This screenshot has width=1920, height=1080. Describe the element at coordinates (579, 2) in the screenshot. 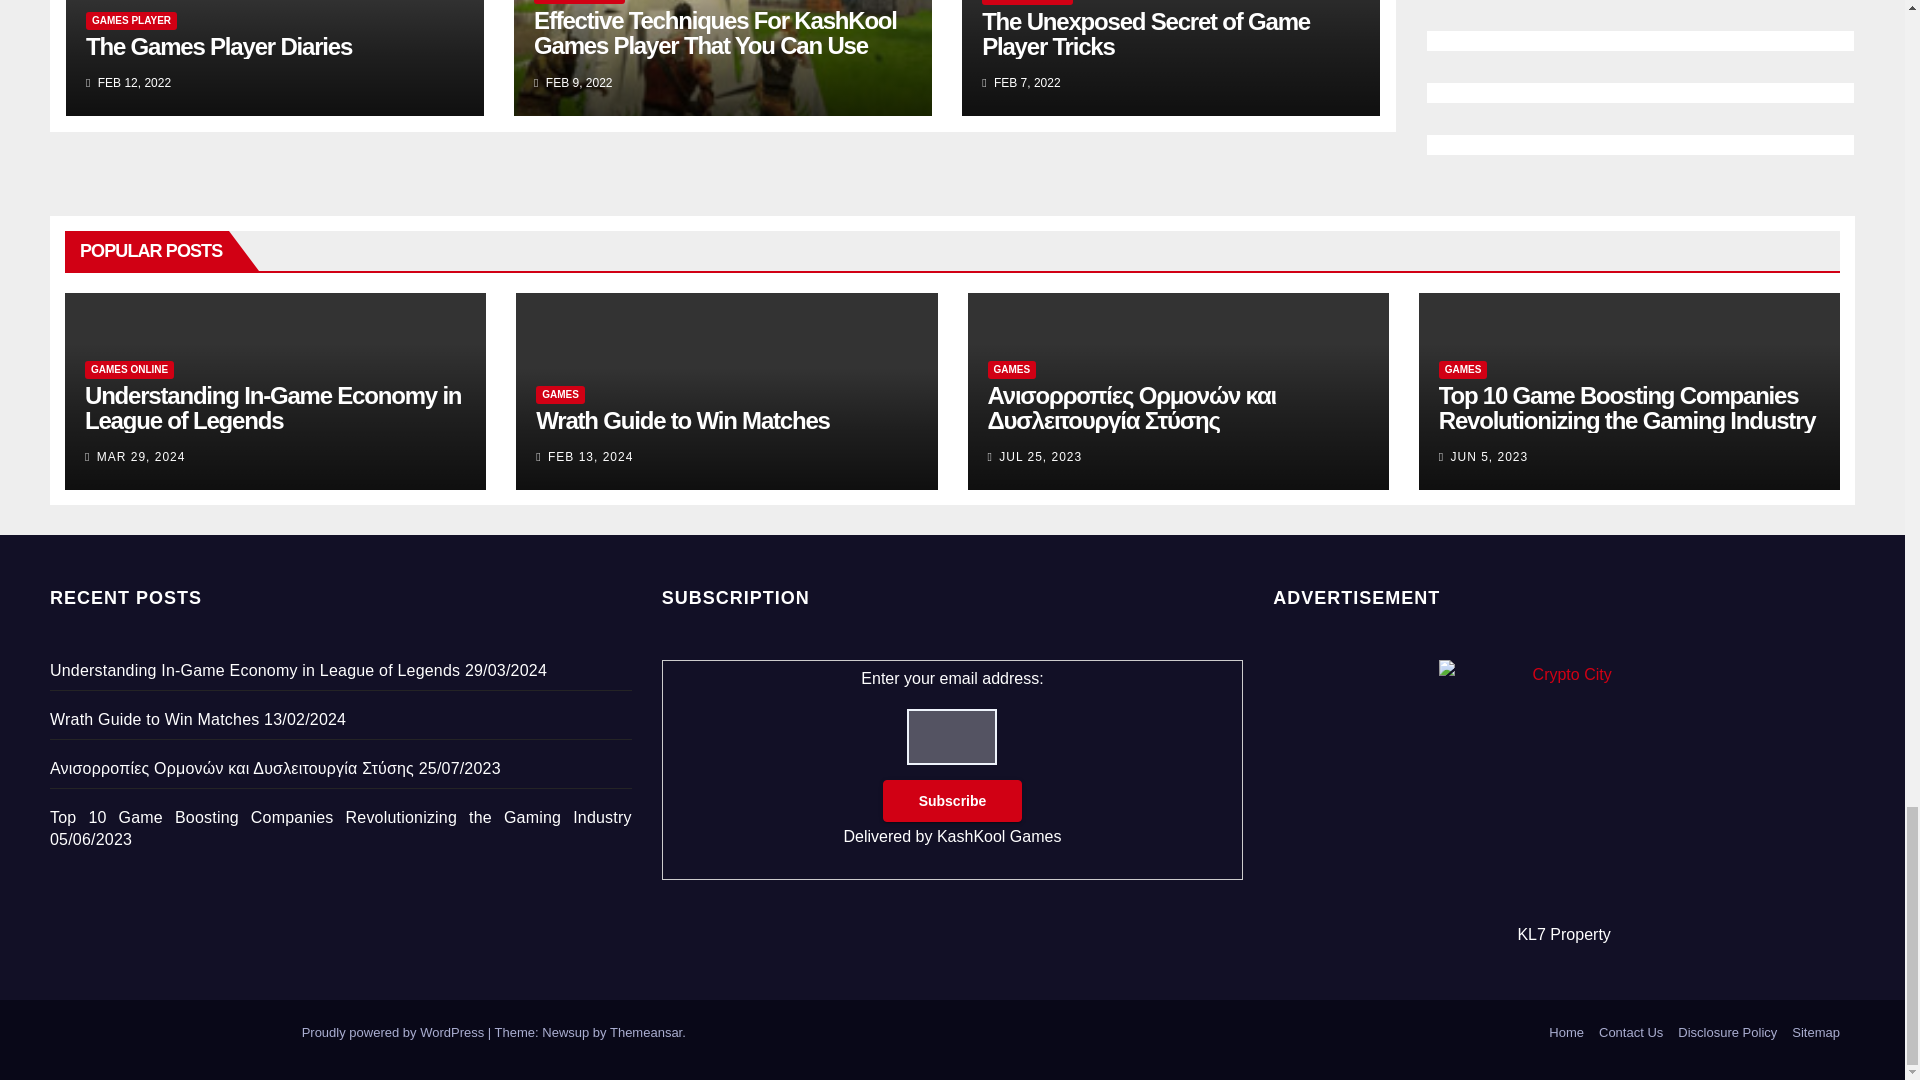

I see `GAMES PLAYER` at that location.